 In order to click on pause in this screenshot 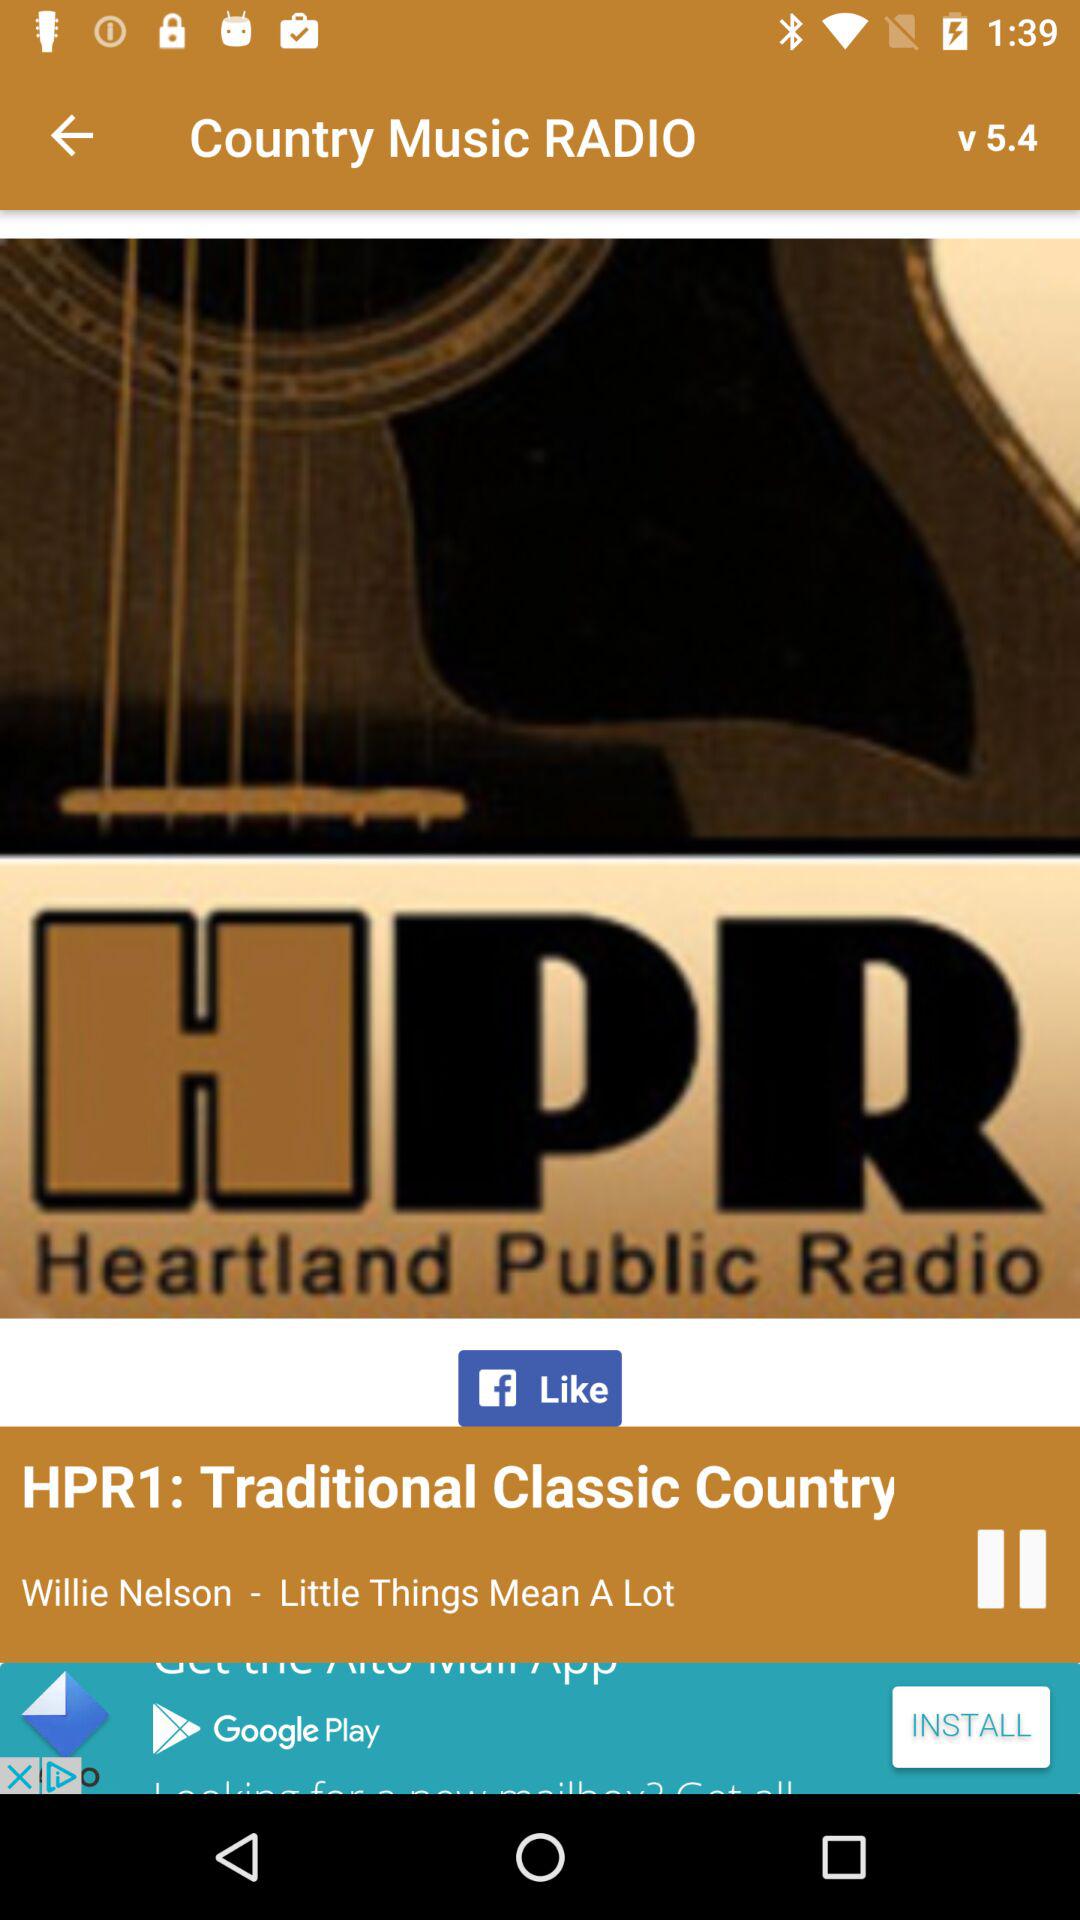, I will do `click(1012, 1568)`.